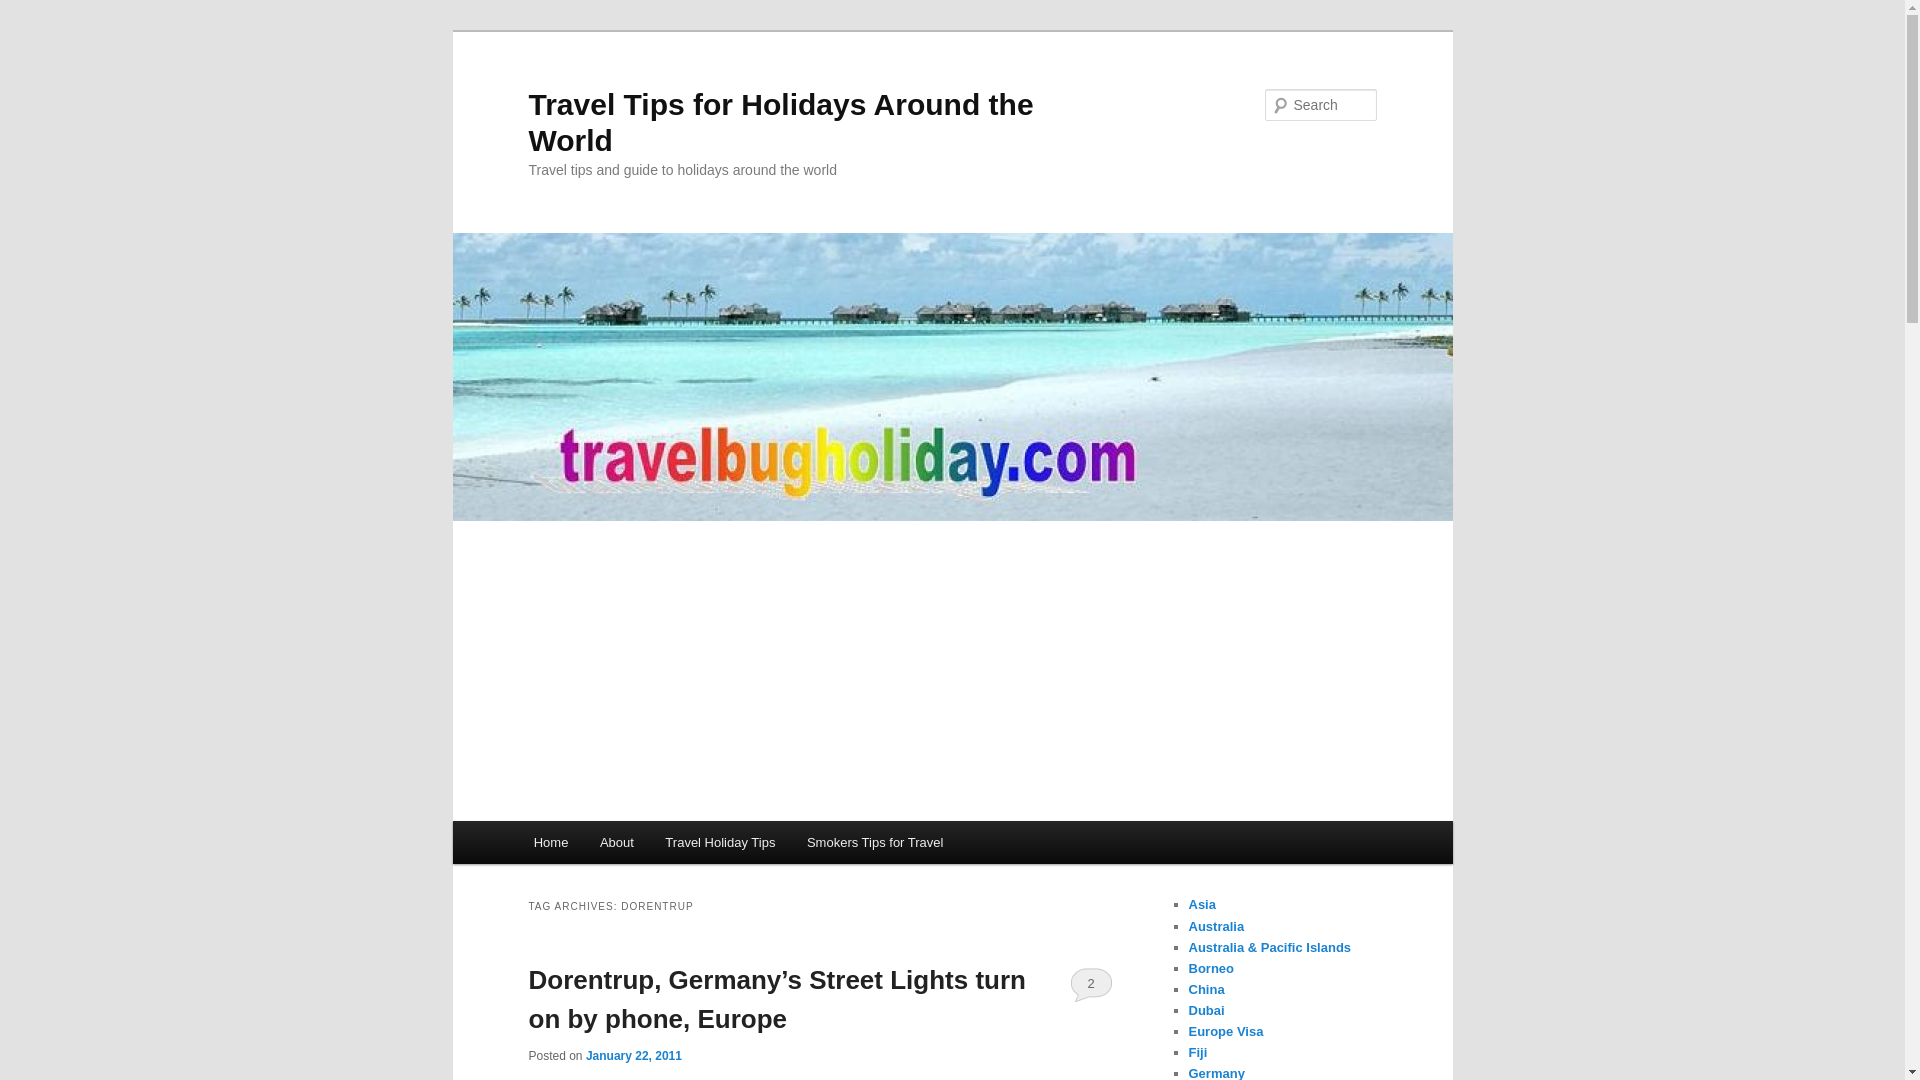  I want to click on Dubai, so click(1206, 1010).